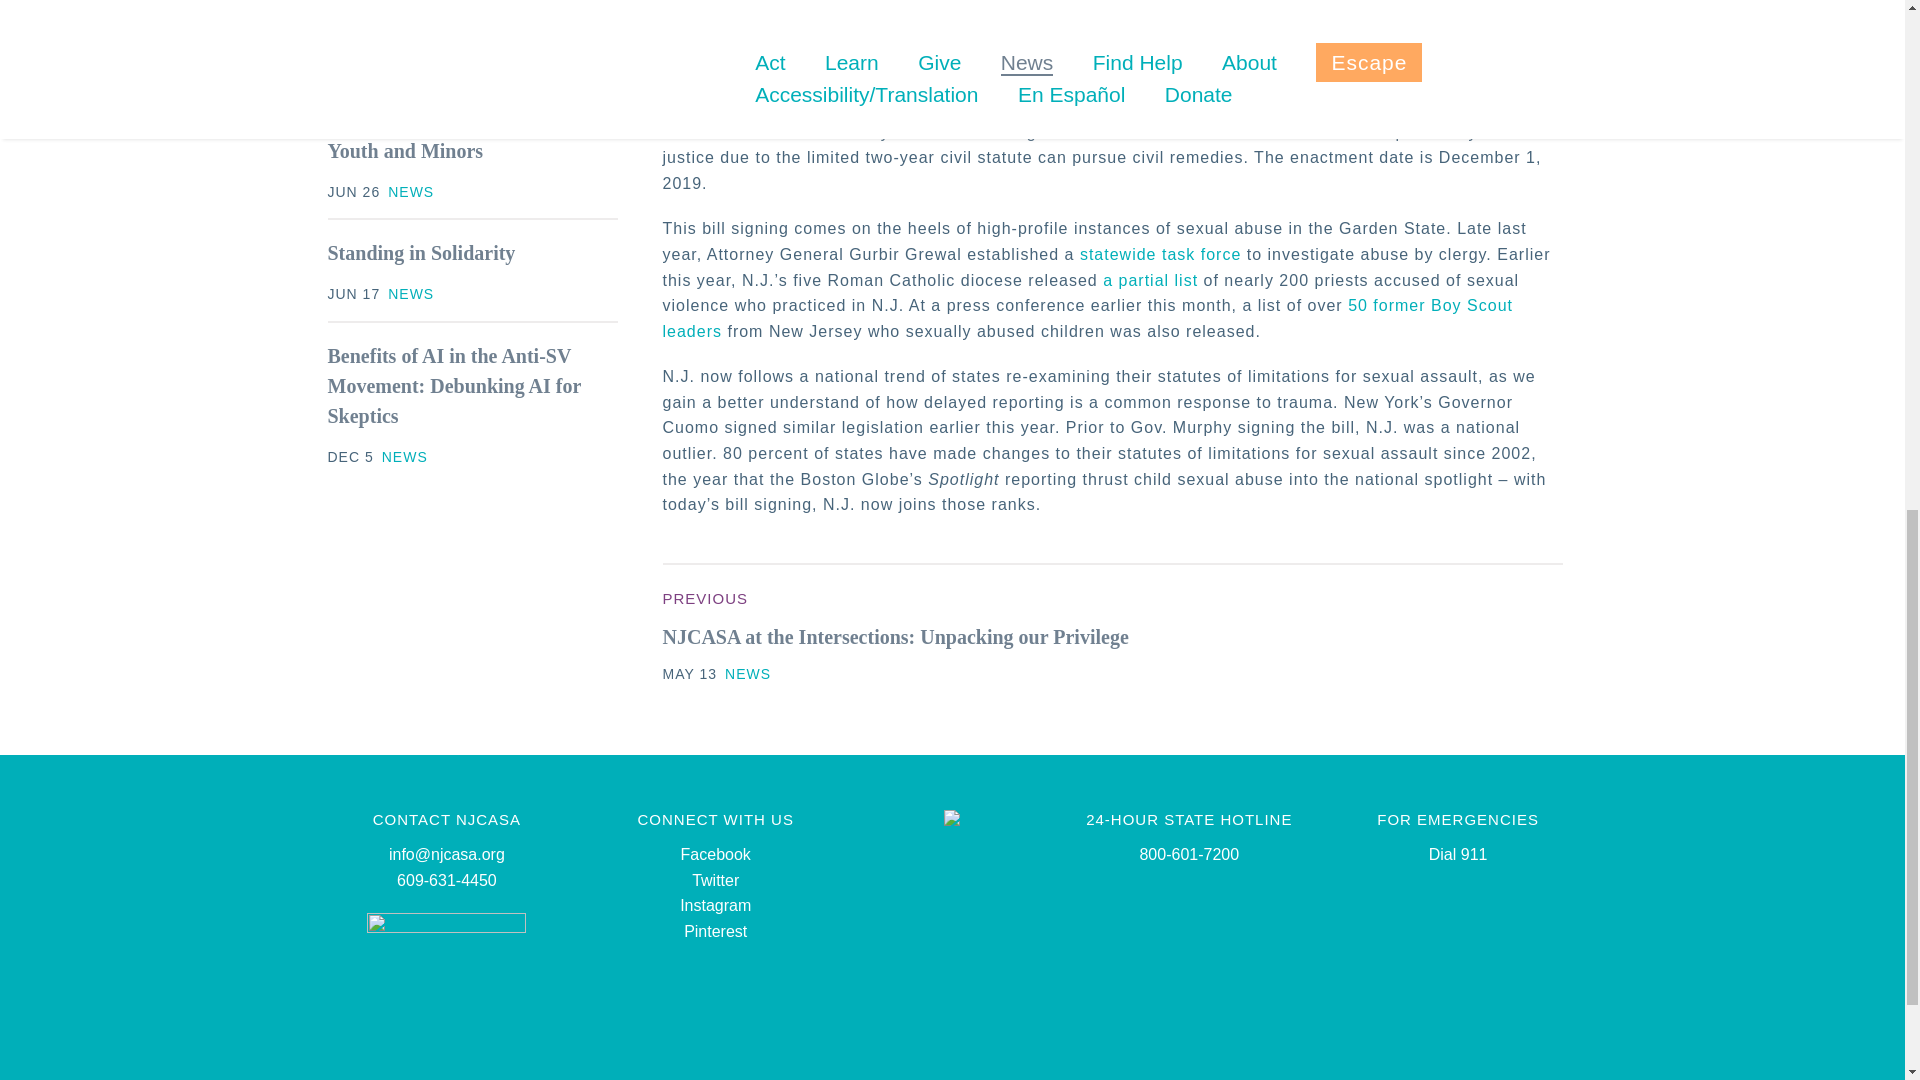 The height and width of the screenshot is (1080, 1920). What do you see at coordinates (410, 294) in the screenshot?
I see `NEWS` at bounding box center [410, 294].